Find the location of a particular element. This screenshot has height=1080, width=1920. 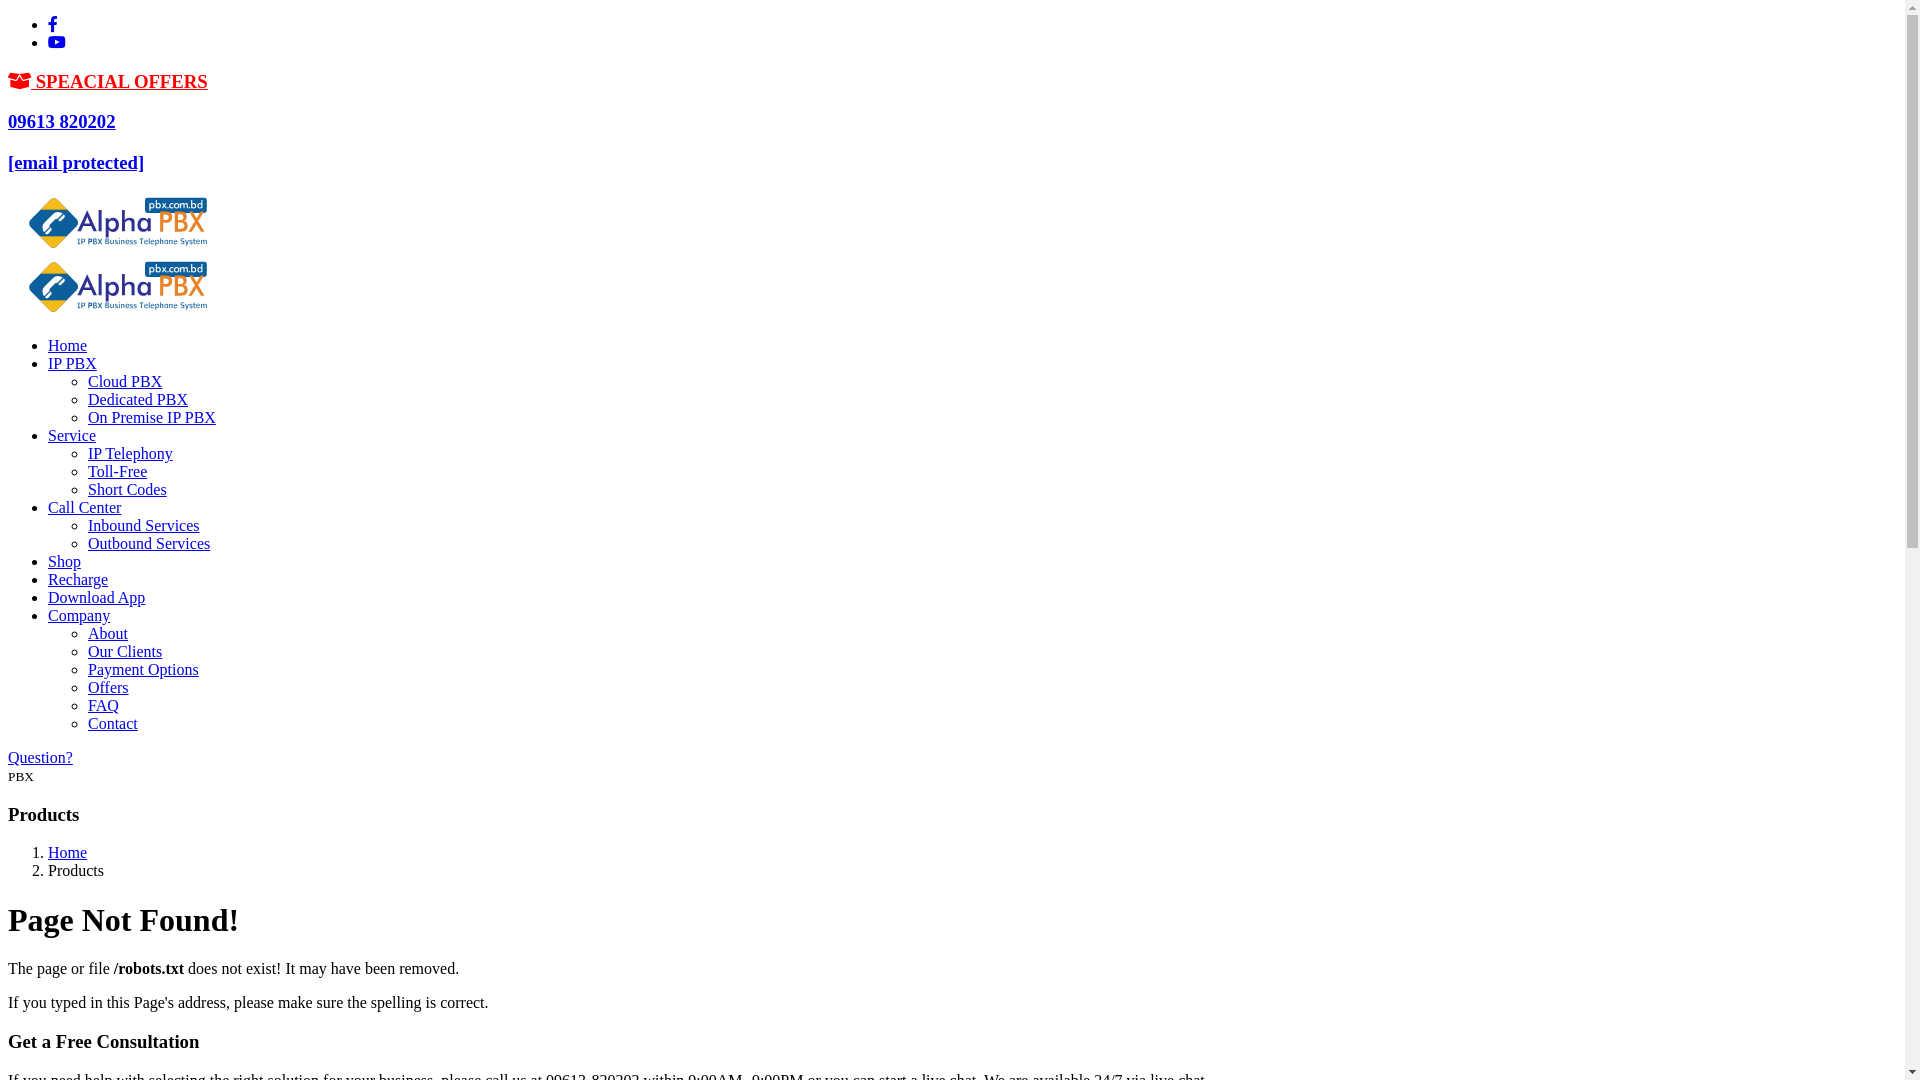

Cloud PBX is located at coordinates (125, 382).